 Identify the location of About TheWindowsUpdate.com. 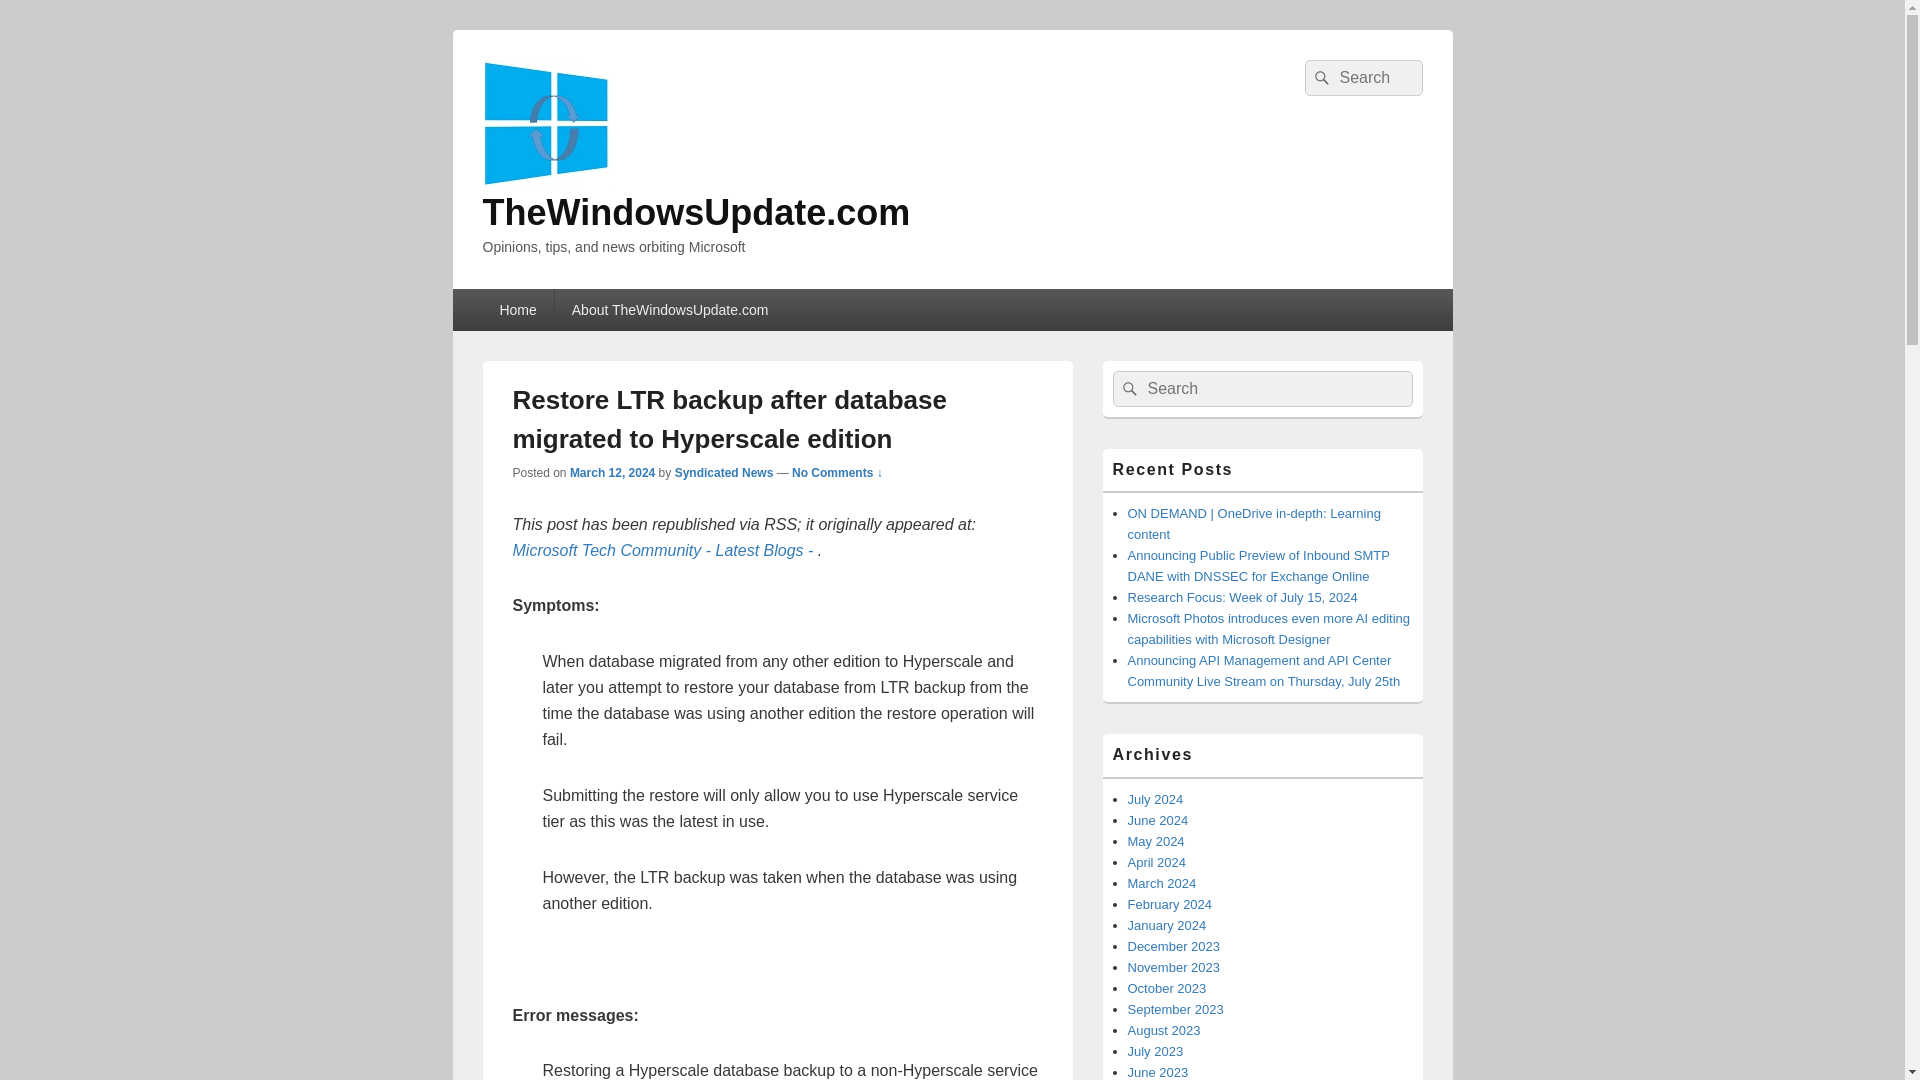
(670, 310).